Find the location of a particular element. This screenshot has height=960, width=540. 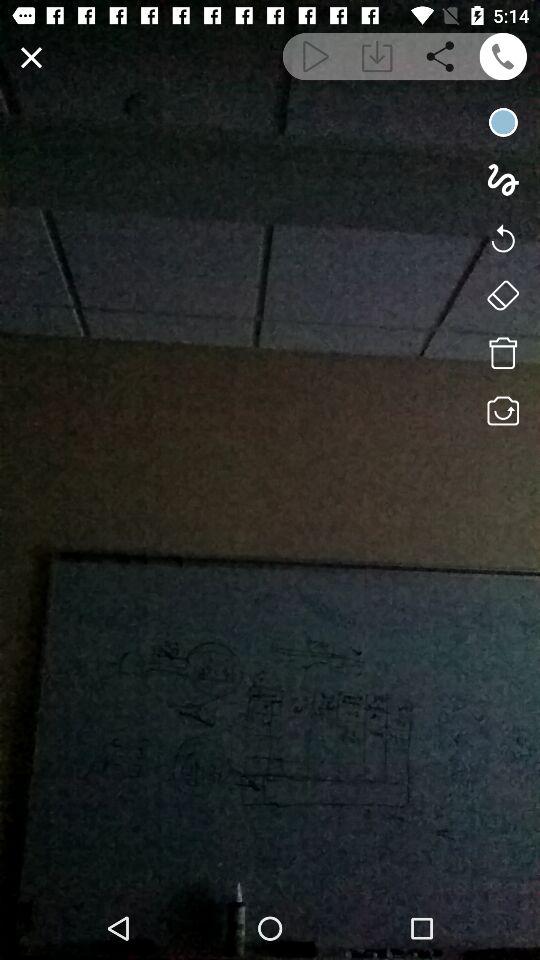

playback video is located at coordinates (314, 56).